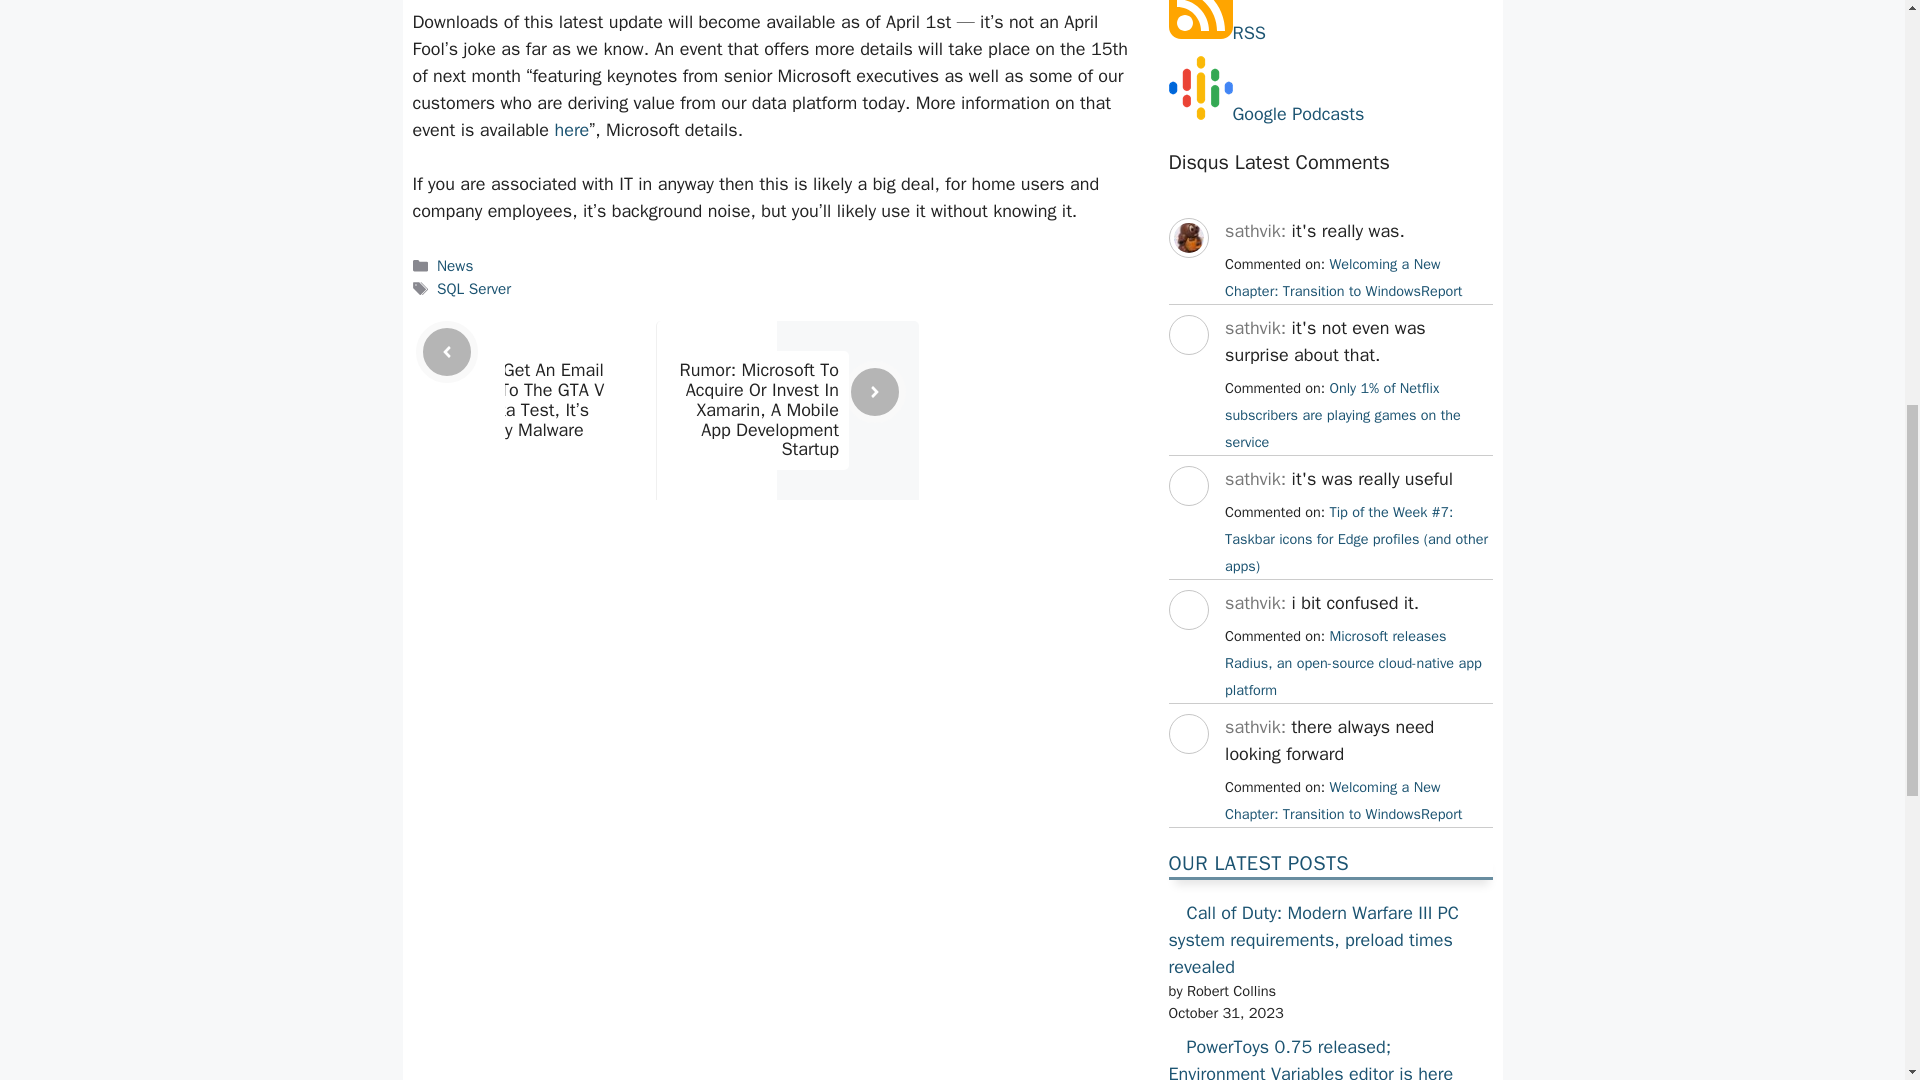 This screenshot has width=1920, height=1080. I want to click on July 8, 2024, so click(1356, 538).